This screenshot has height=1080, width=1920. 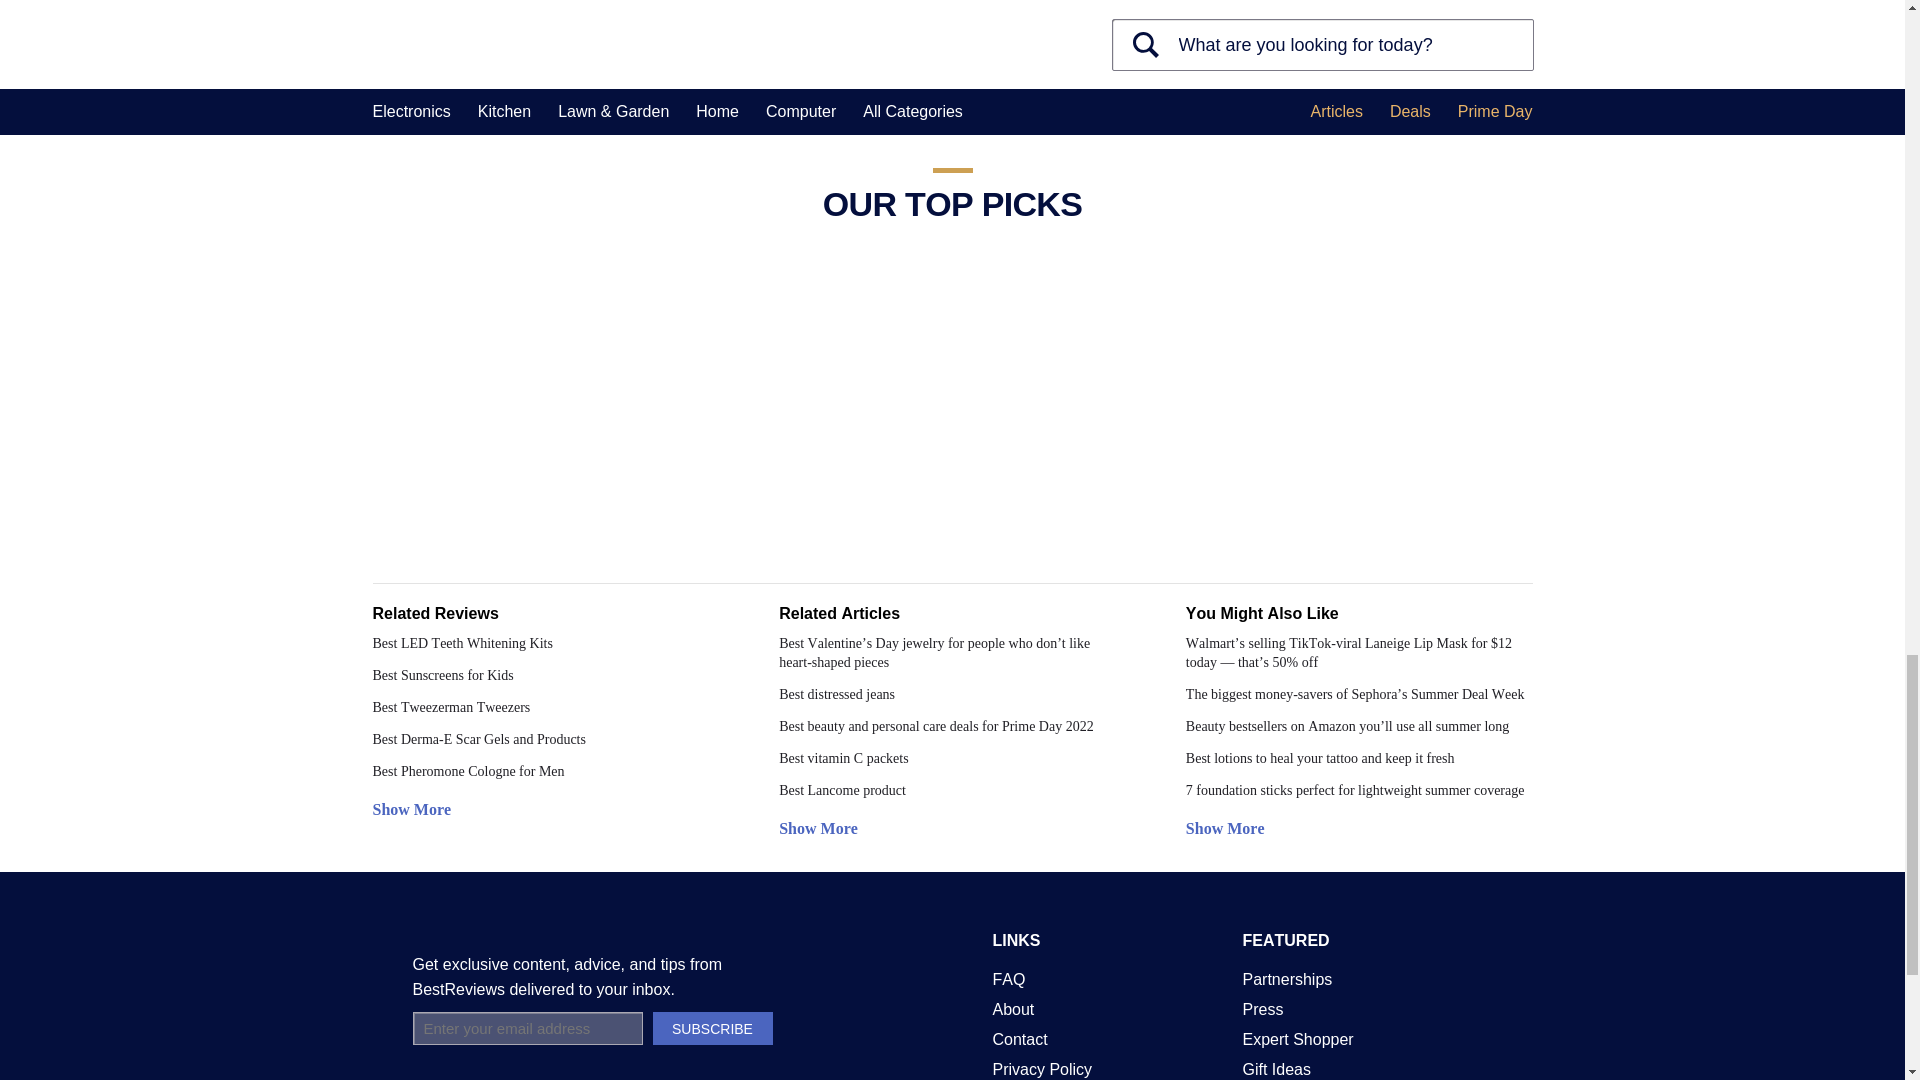 I want to click on Subscribe email, so click(x=526, y=1028).